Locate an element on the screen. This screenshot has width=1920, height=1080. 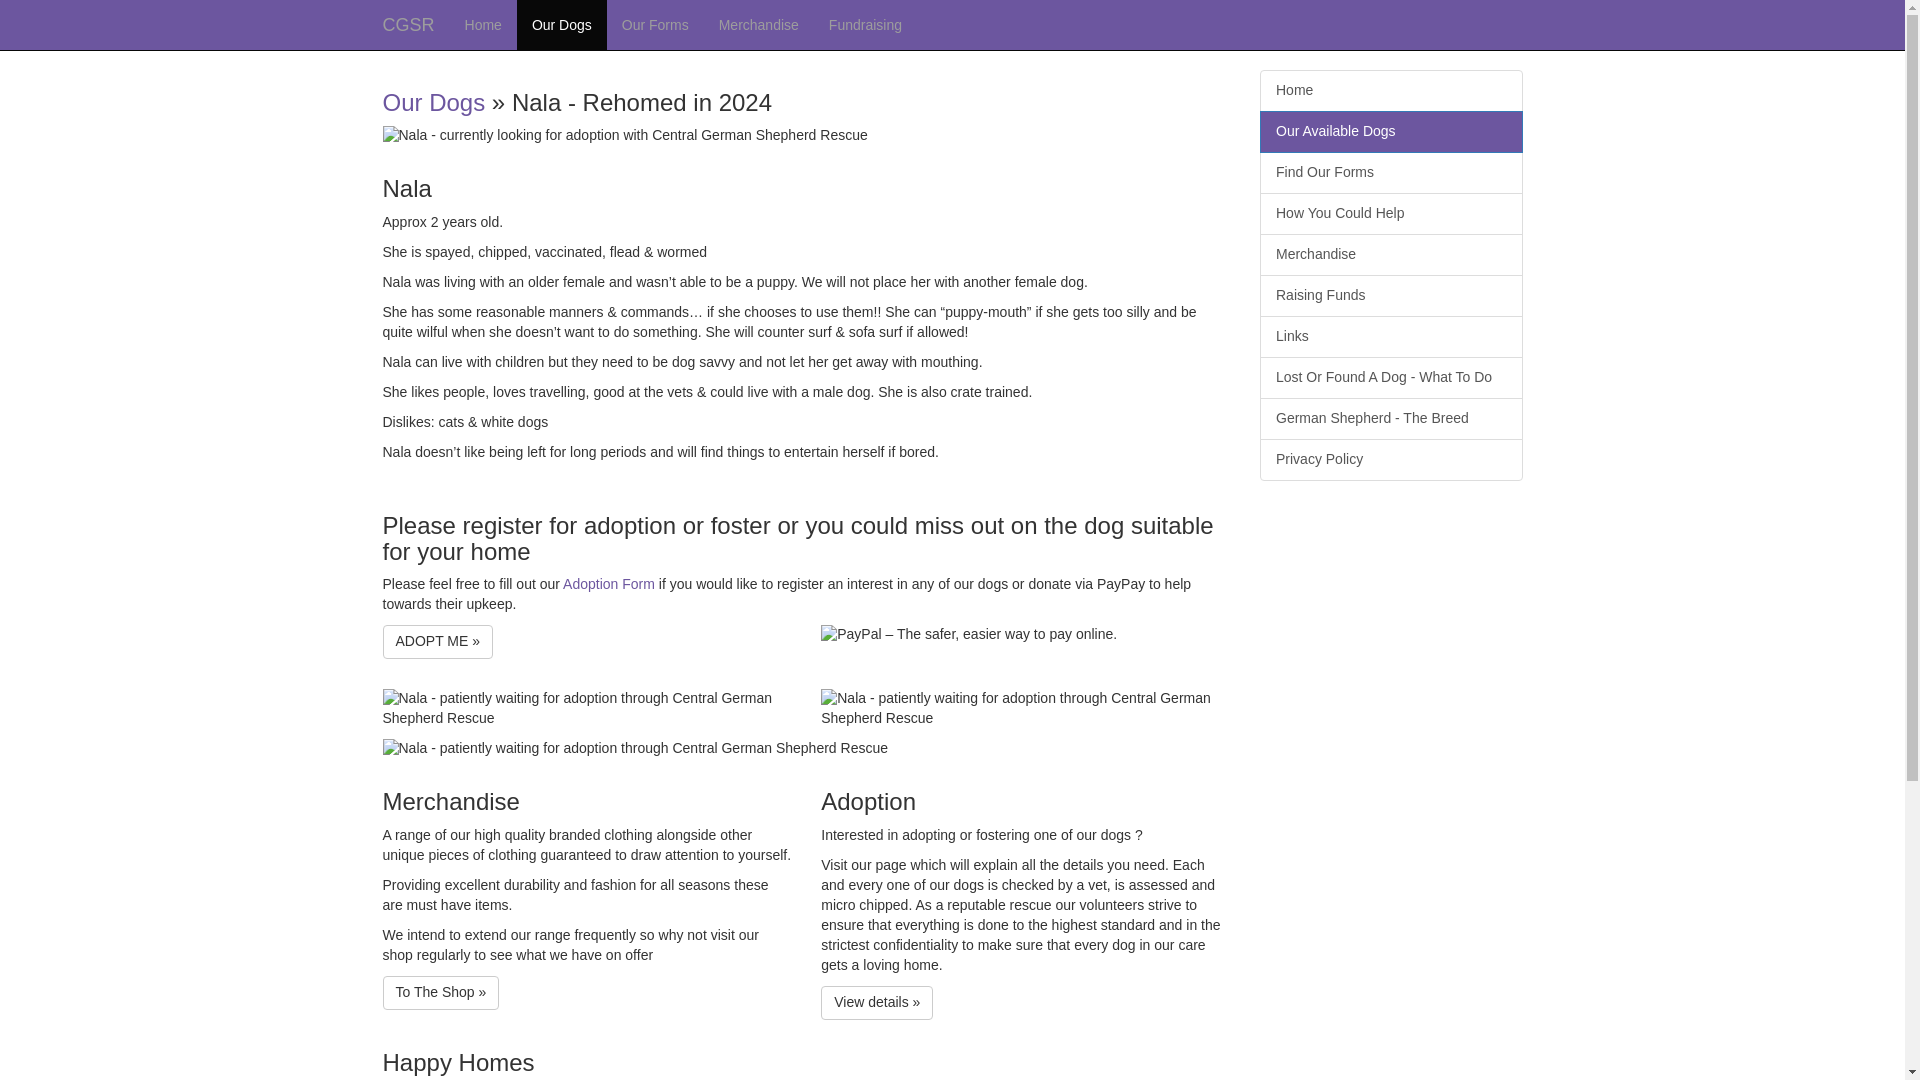
Merchandise is located at coordinates (759, 24).